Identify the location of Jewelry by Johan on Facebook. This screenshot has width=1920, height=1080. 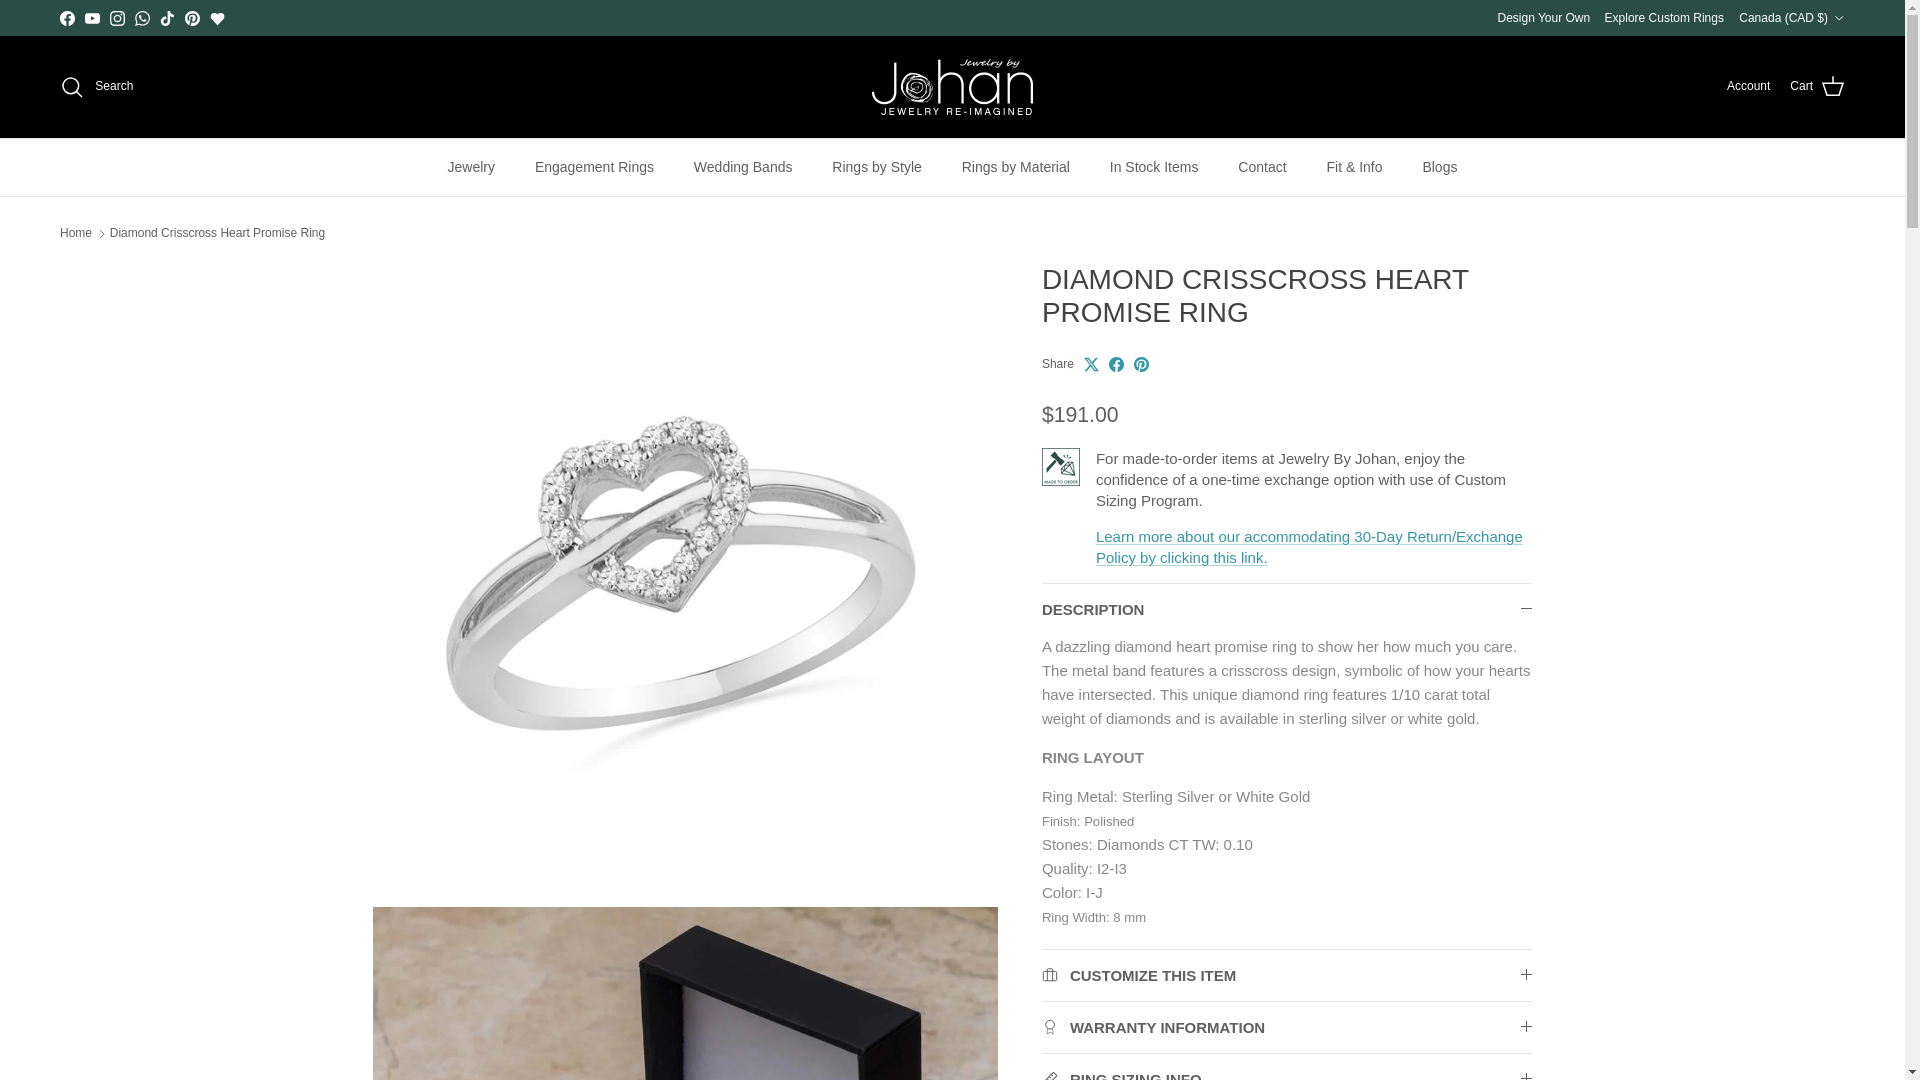
(66, 16).